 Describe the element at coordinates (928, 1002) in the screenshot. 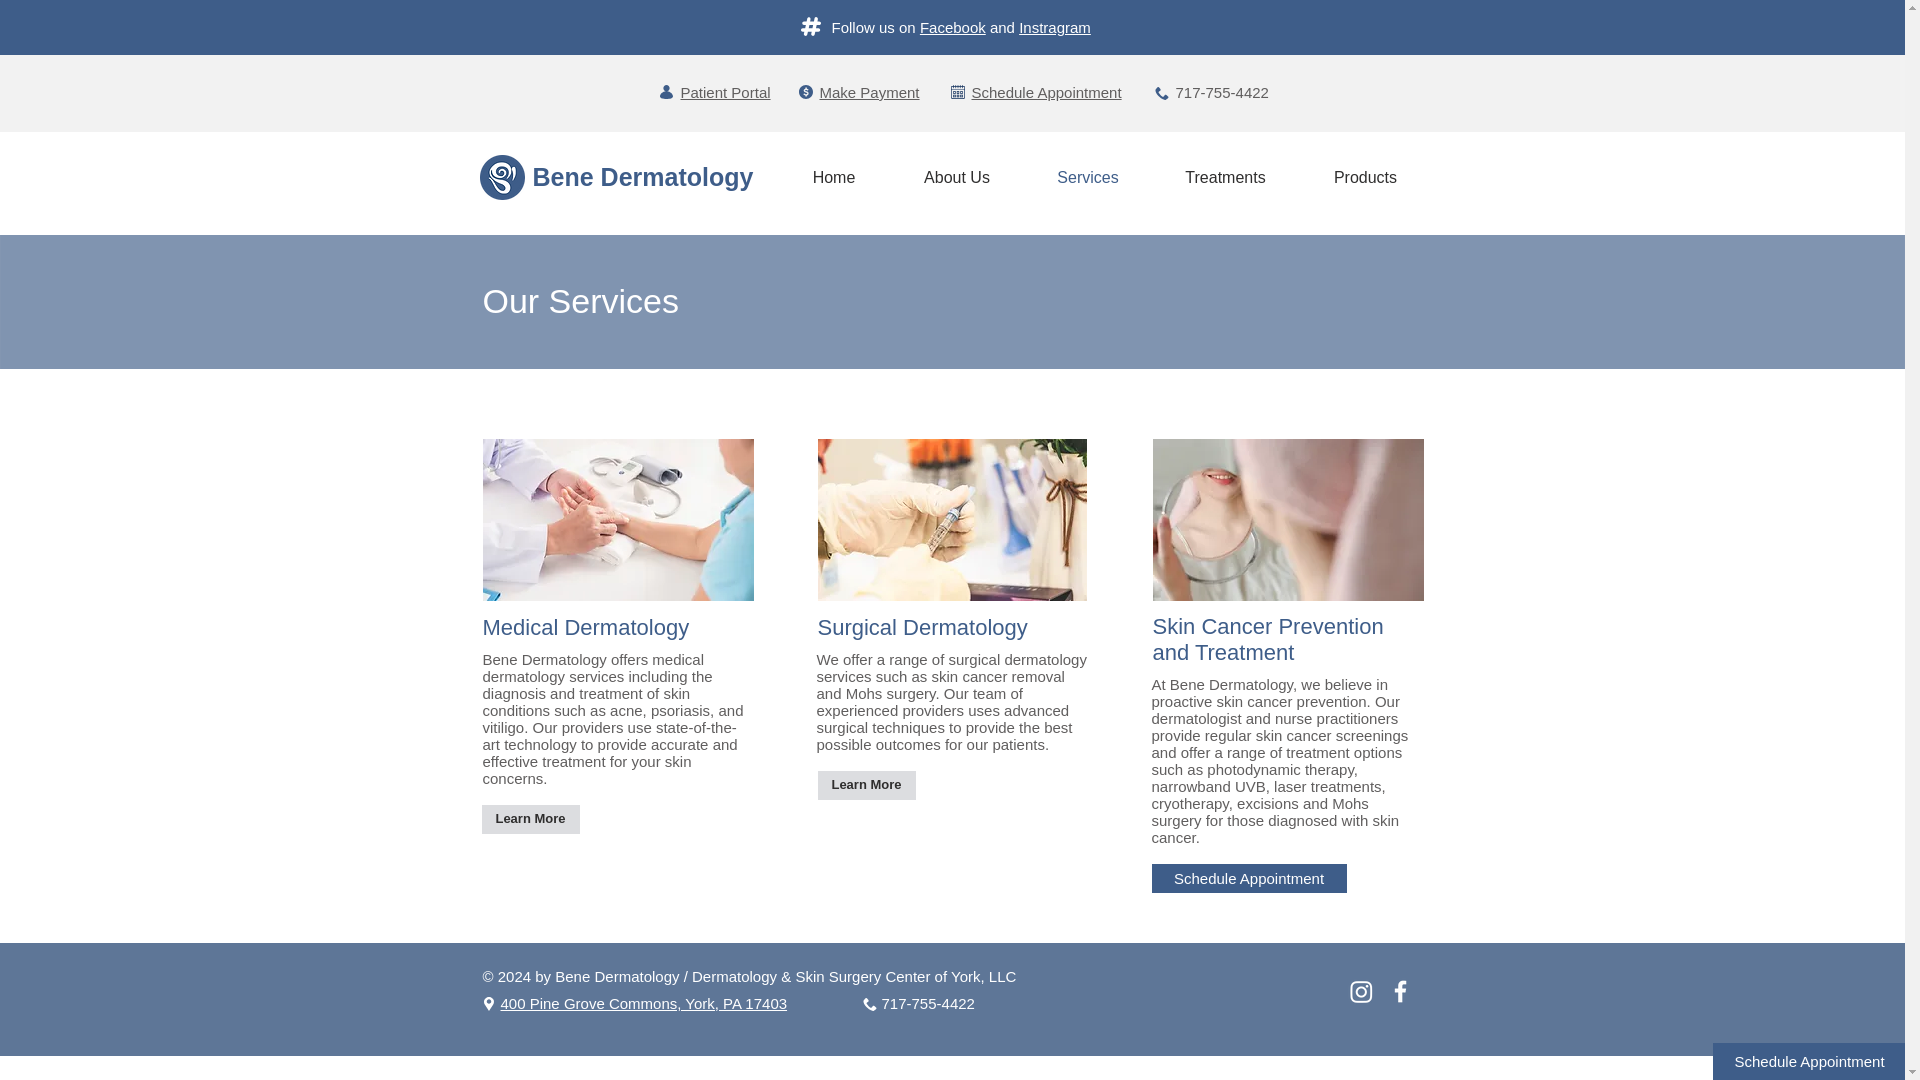

I see `717-755-4422` at that location.